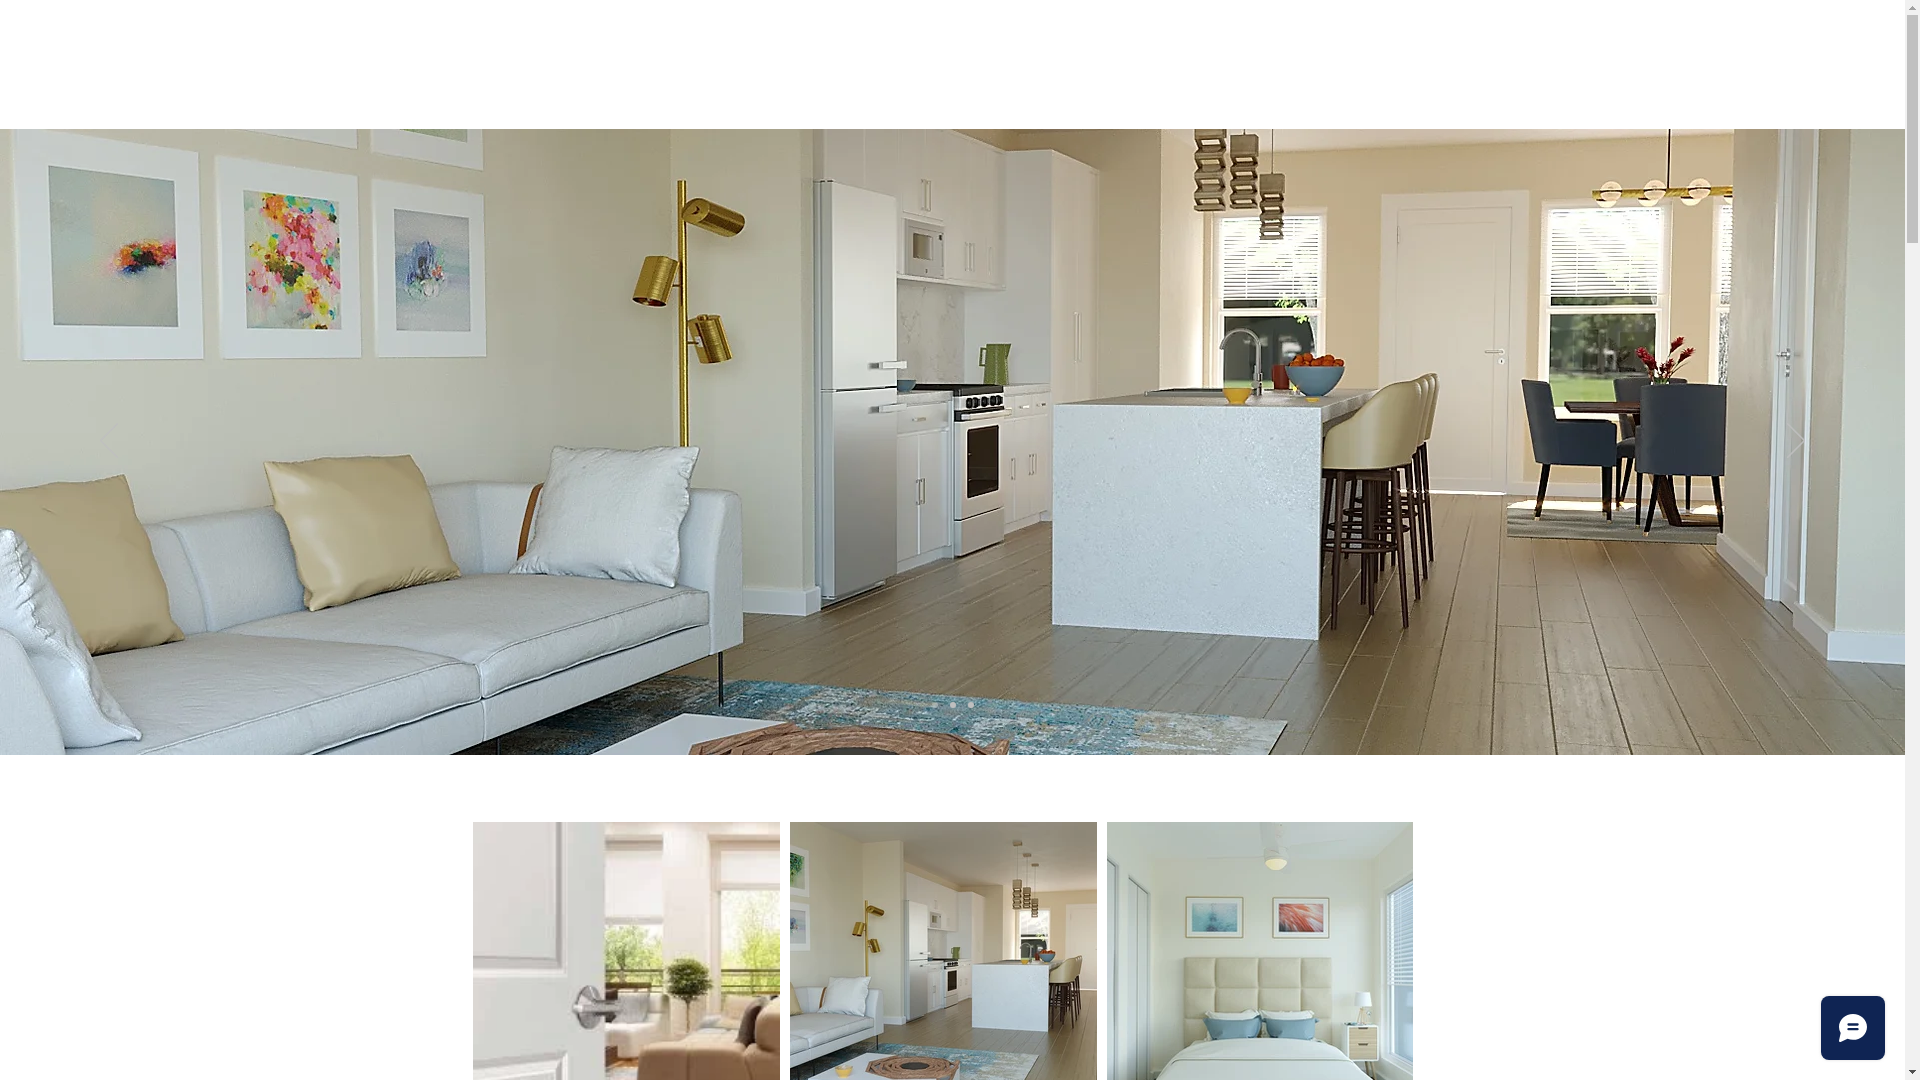  I want to click on FLOOR PLANS, so click(1036, 104).